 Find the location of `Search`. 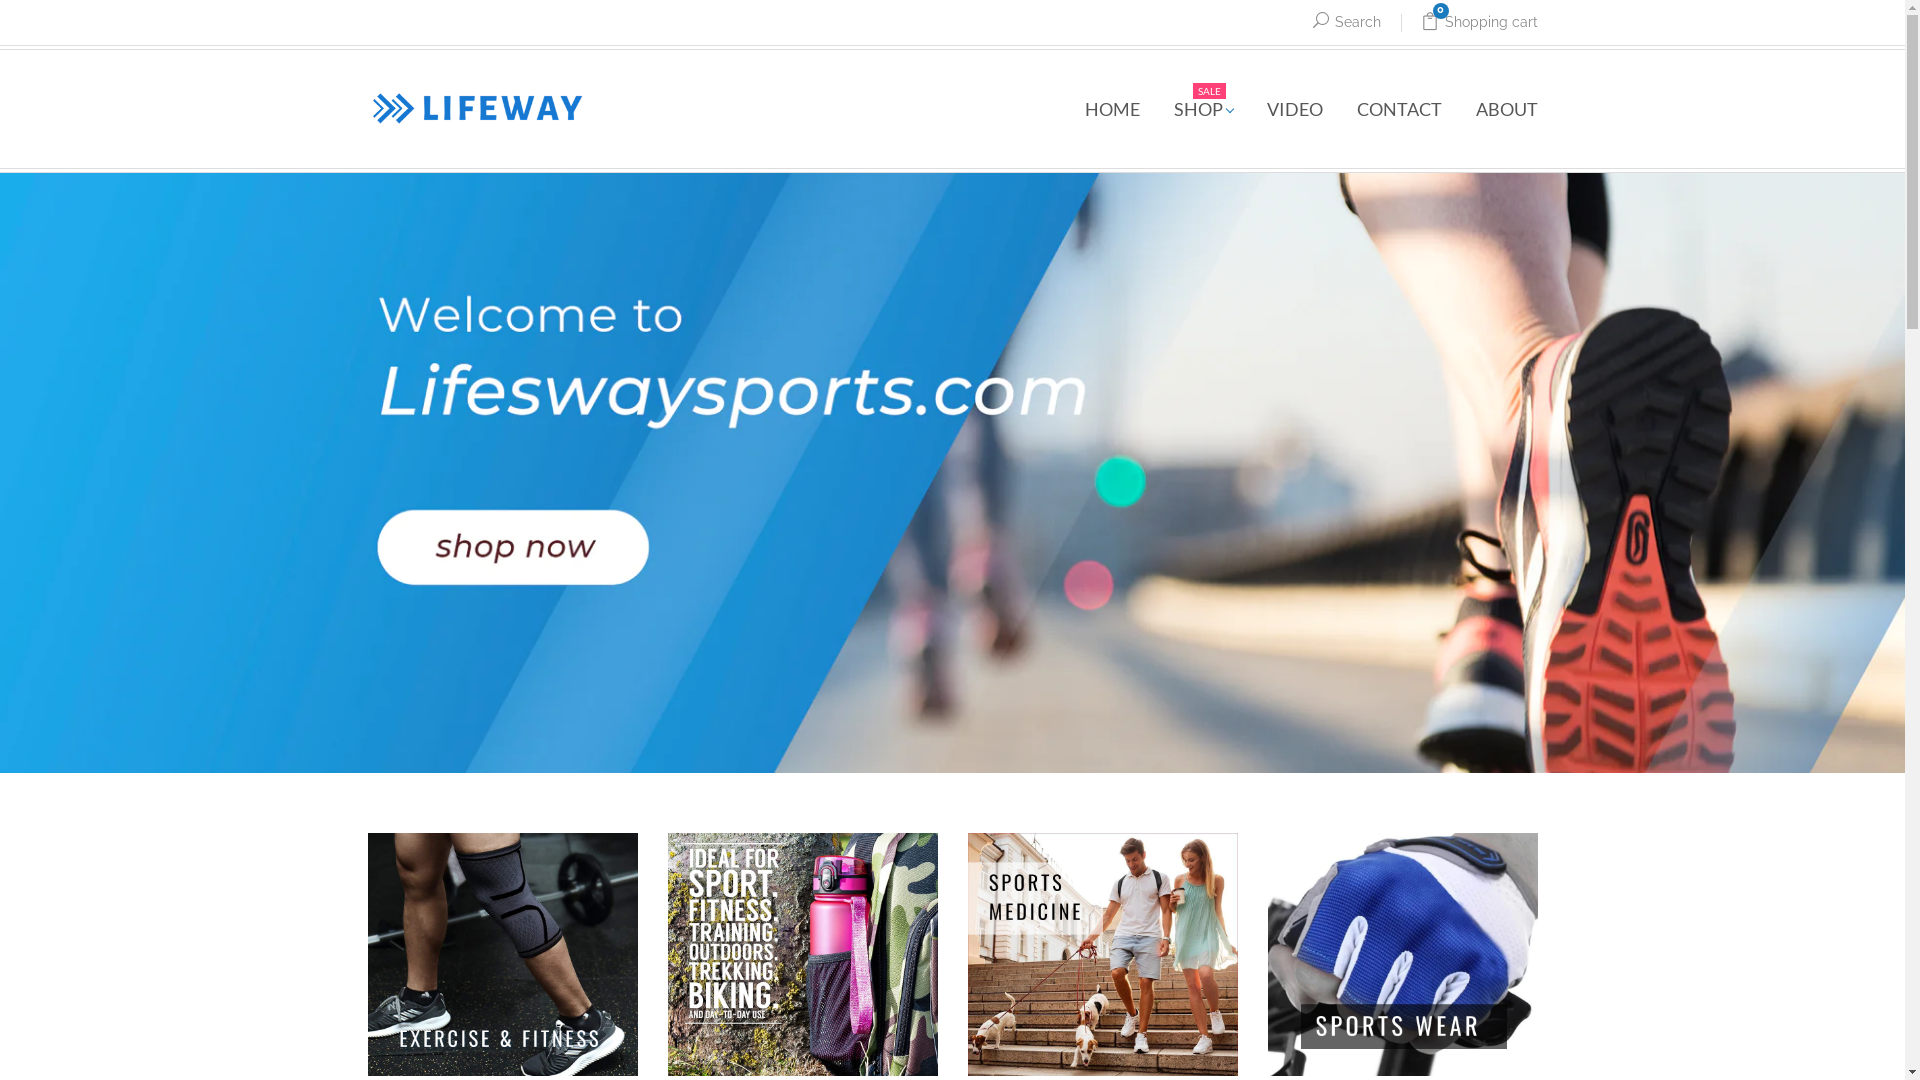

Search is located at coordinates (1346, 24).